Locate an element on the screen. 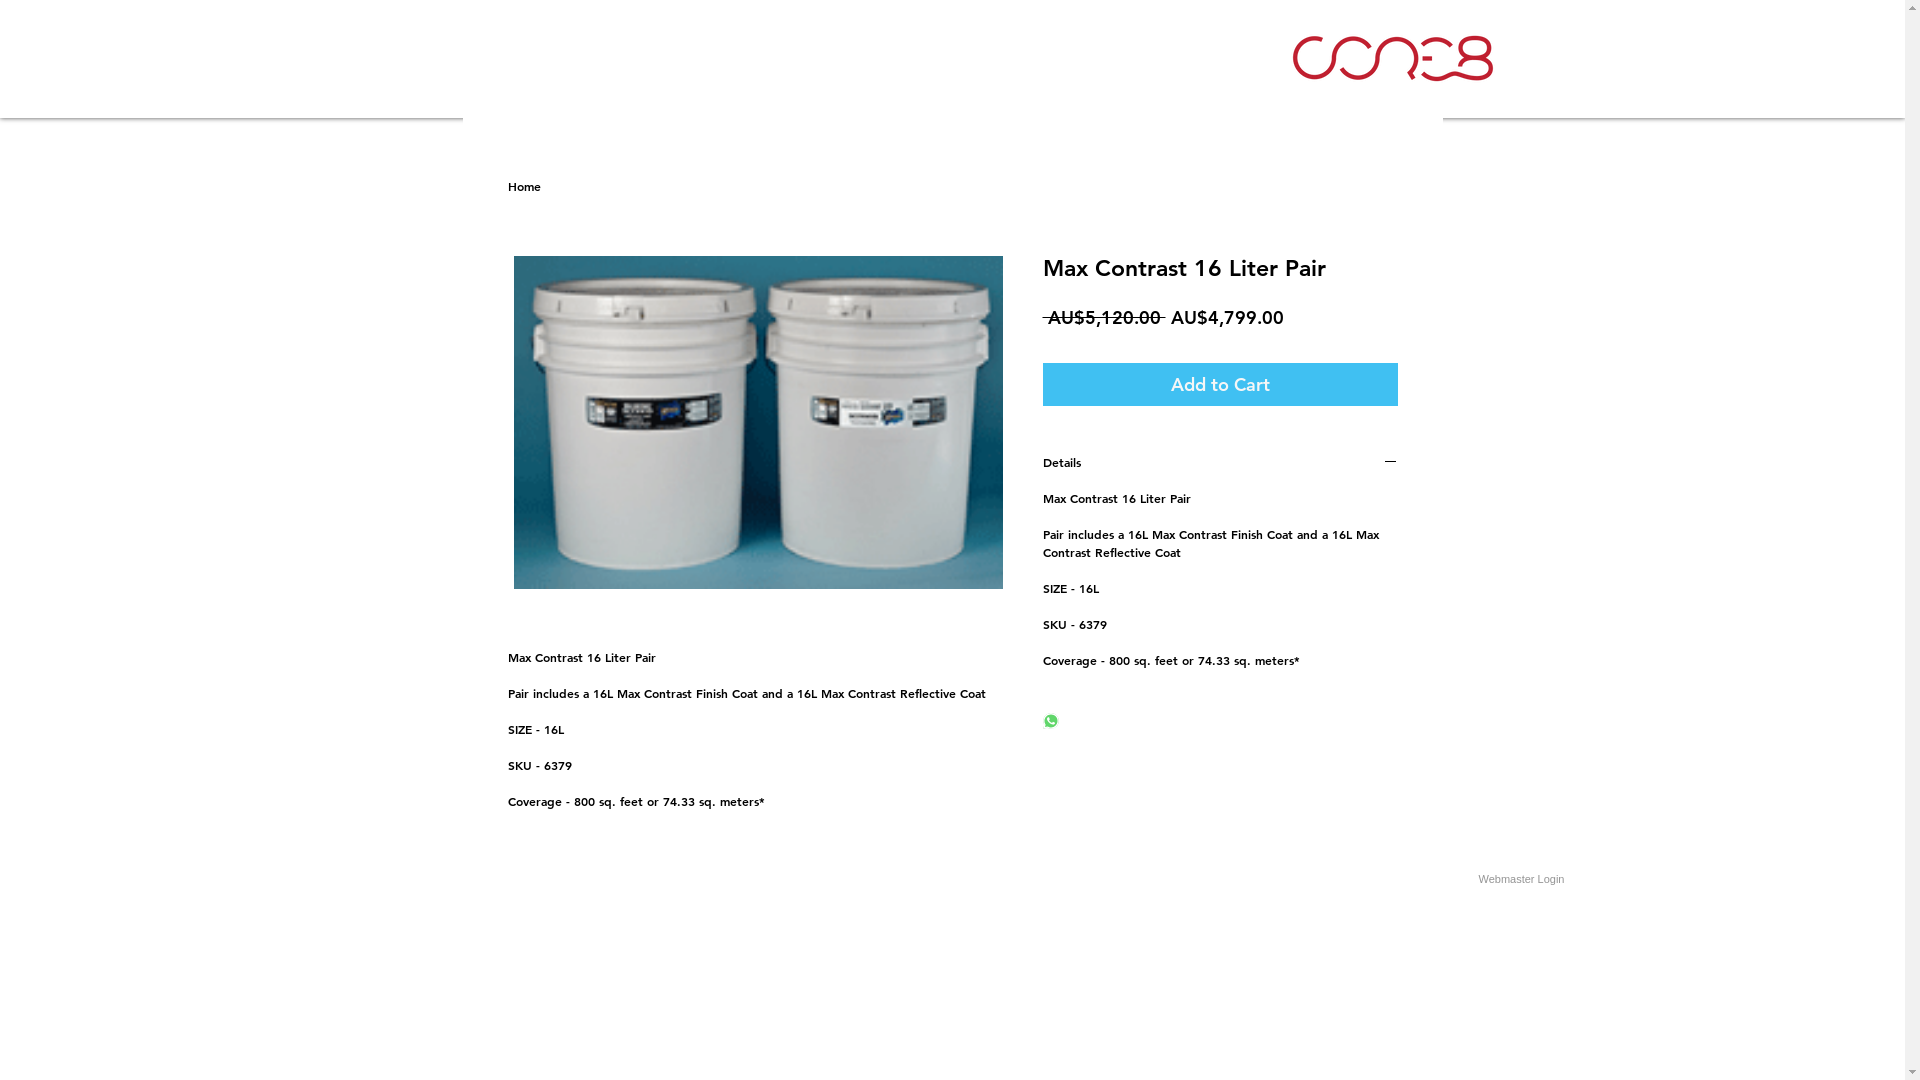  Details is located at coordinates (1220, 464).